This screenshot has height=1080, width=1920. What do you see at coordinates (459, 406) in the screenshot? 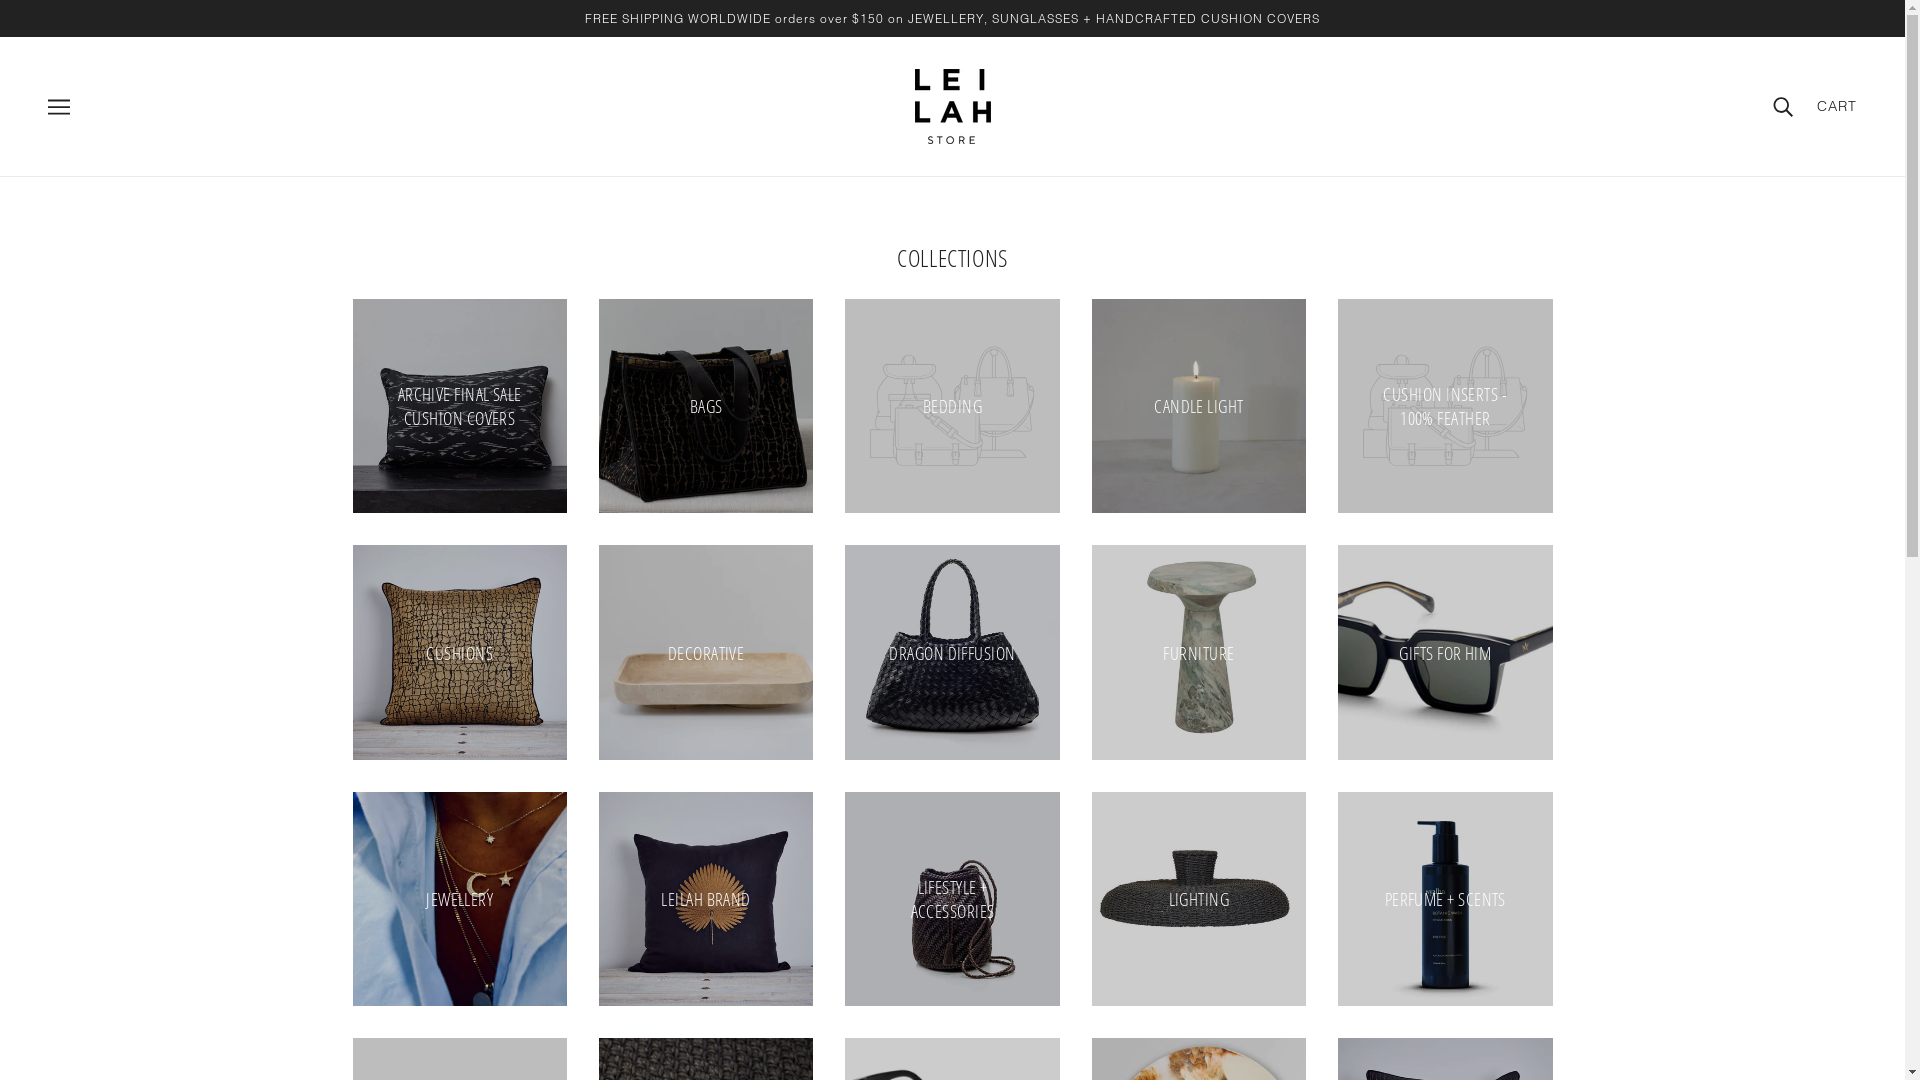
I see `ARCHIVE FINAL SALE CUSHION COVERS` at bounding box center [459, 406].